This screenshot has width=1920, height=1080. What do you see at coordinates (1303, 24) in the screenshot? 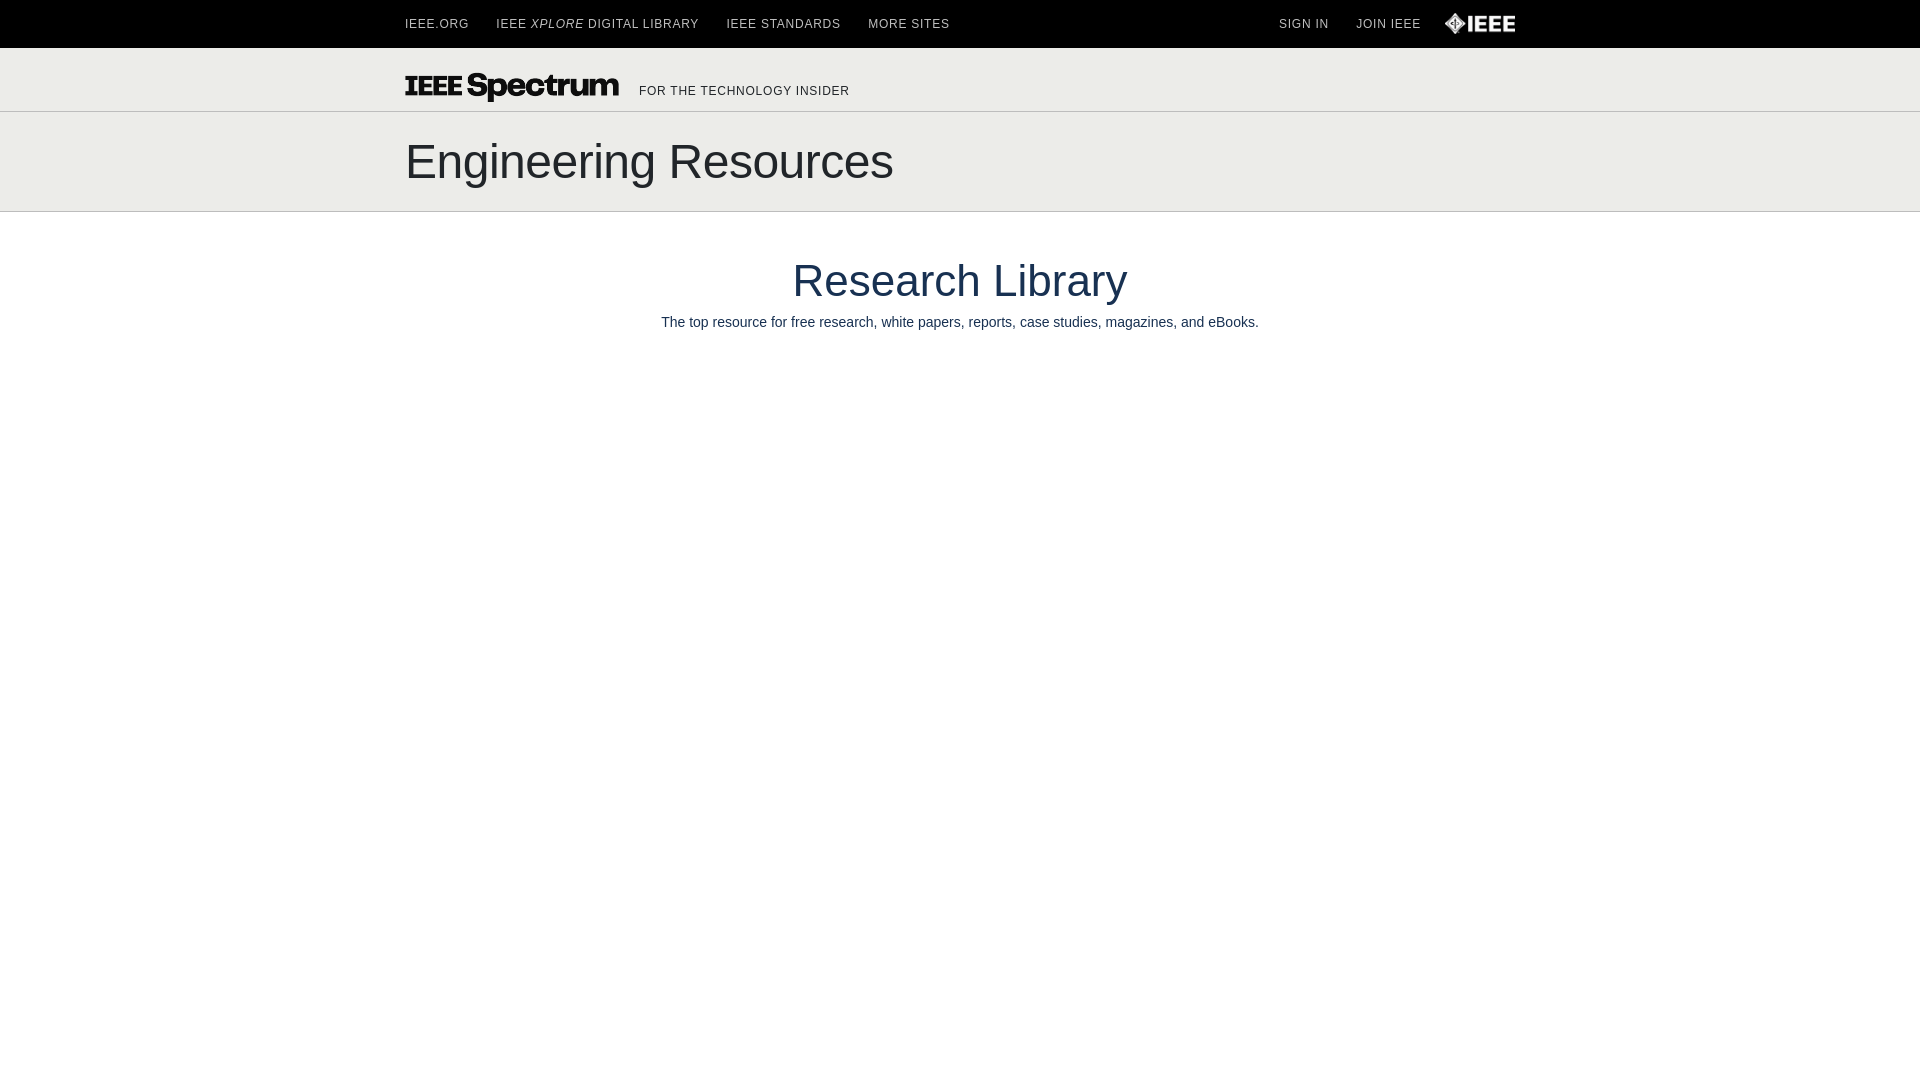
I see `SIGN IN` at bounding box center [1303, 24].